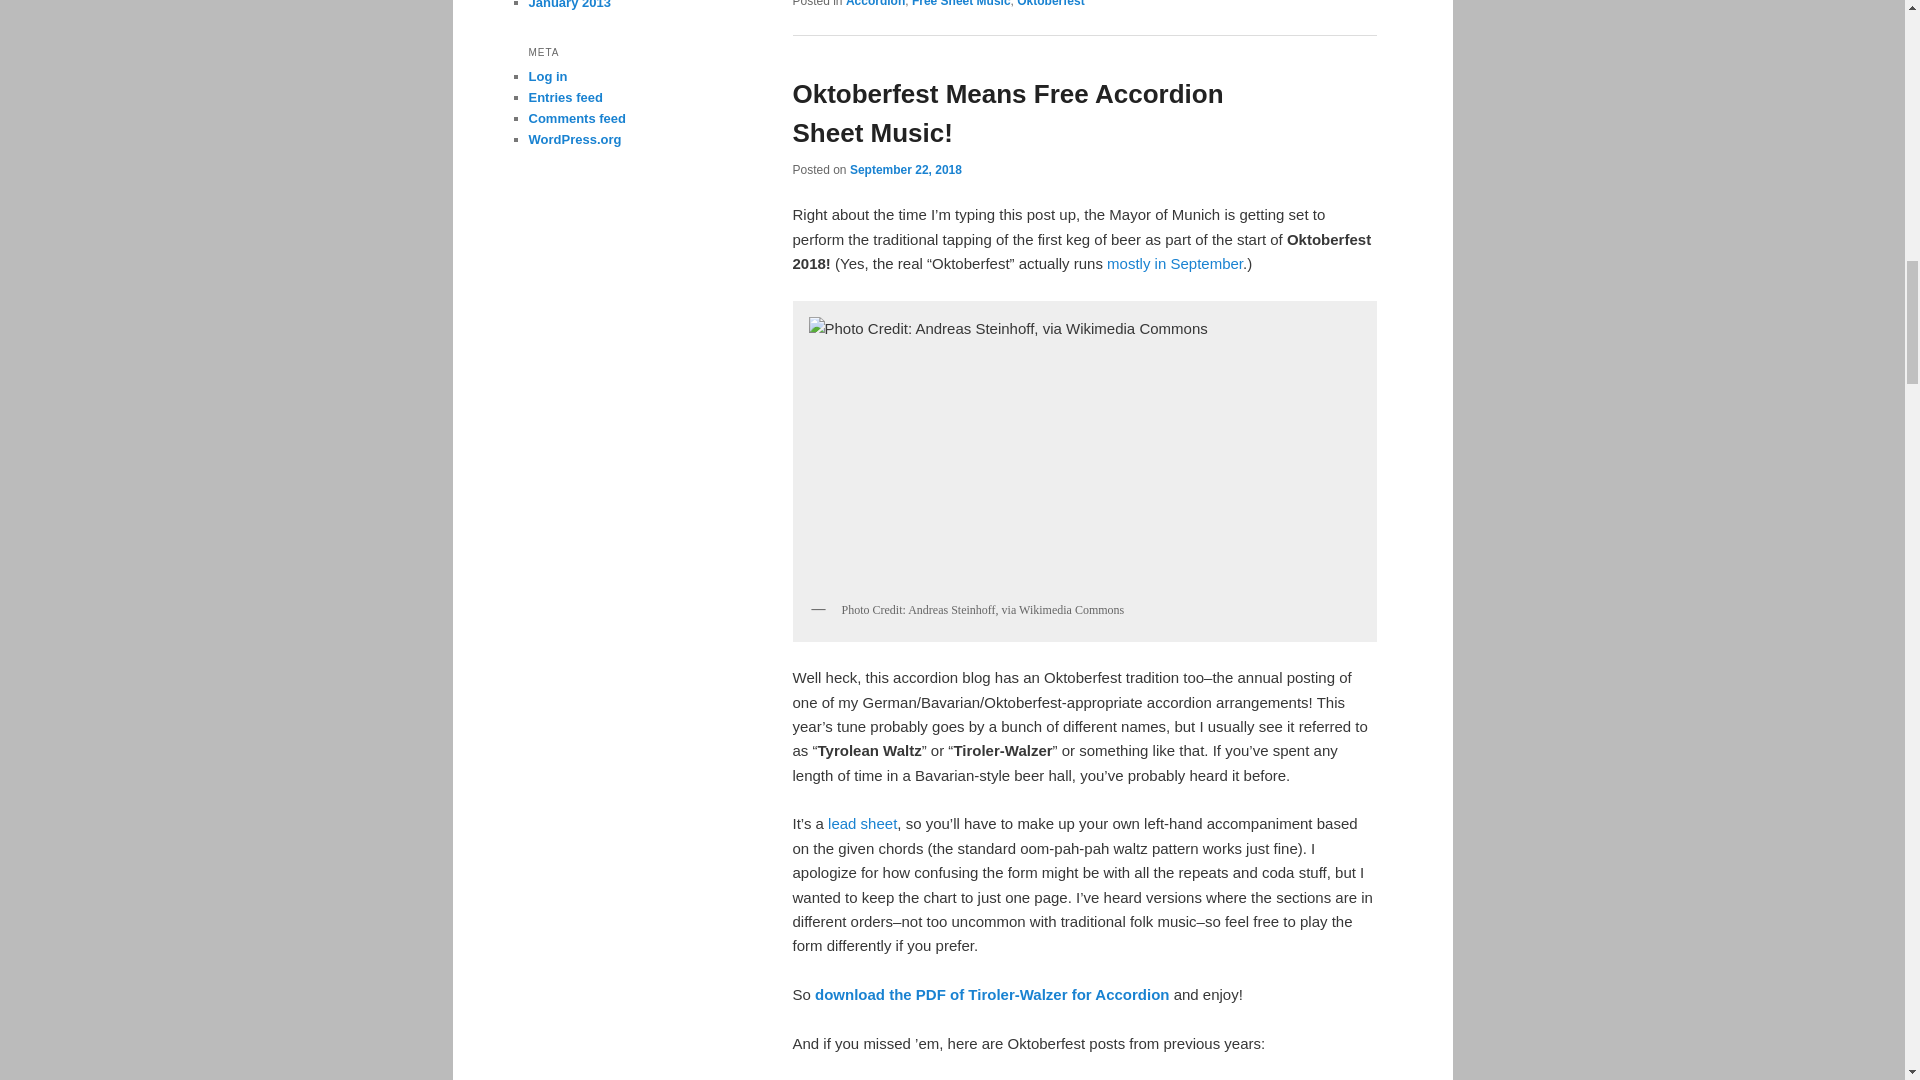 The width and height of the screenshot is (1920, 1080). Describe the element at coordinates (906, 170) in the screenshot. I see `September 22, 2018` at that location.